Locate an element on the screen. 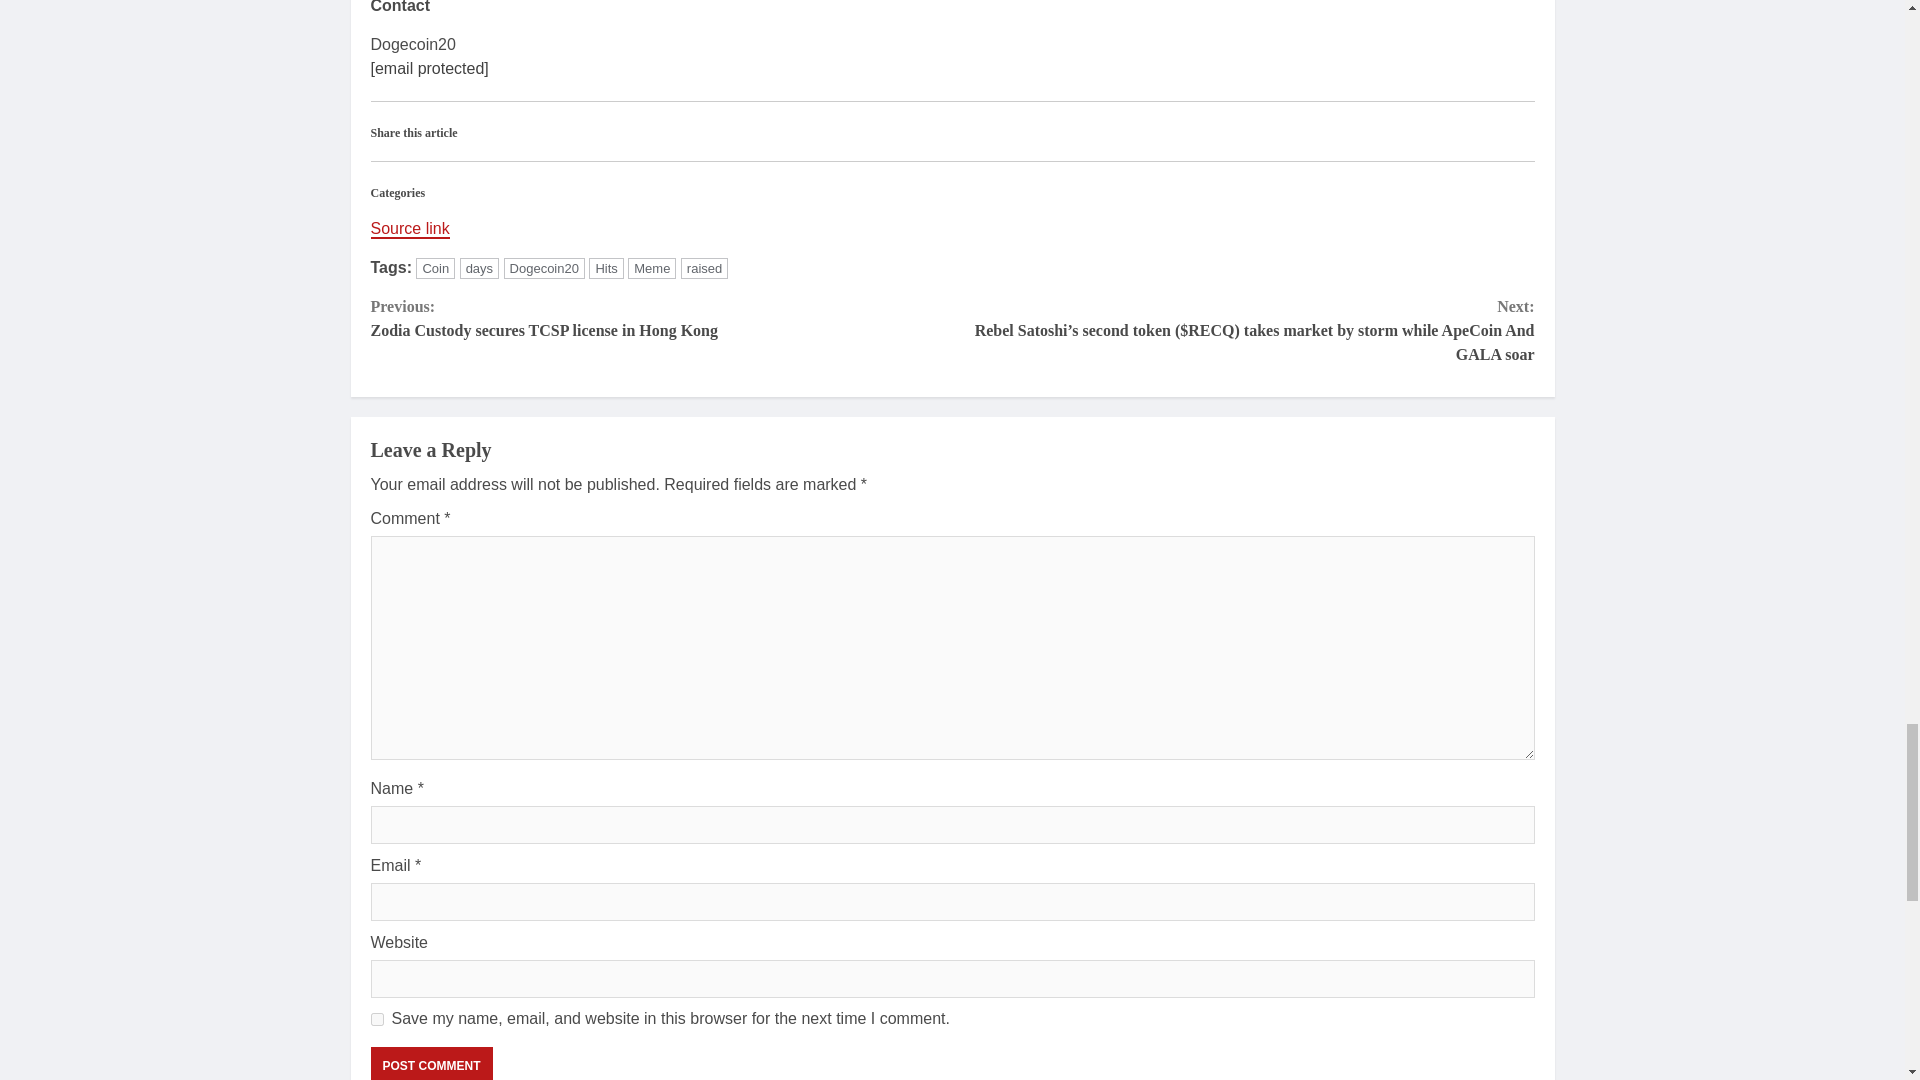  Post Comment is located at coordinates (606, 268).